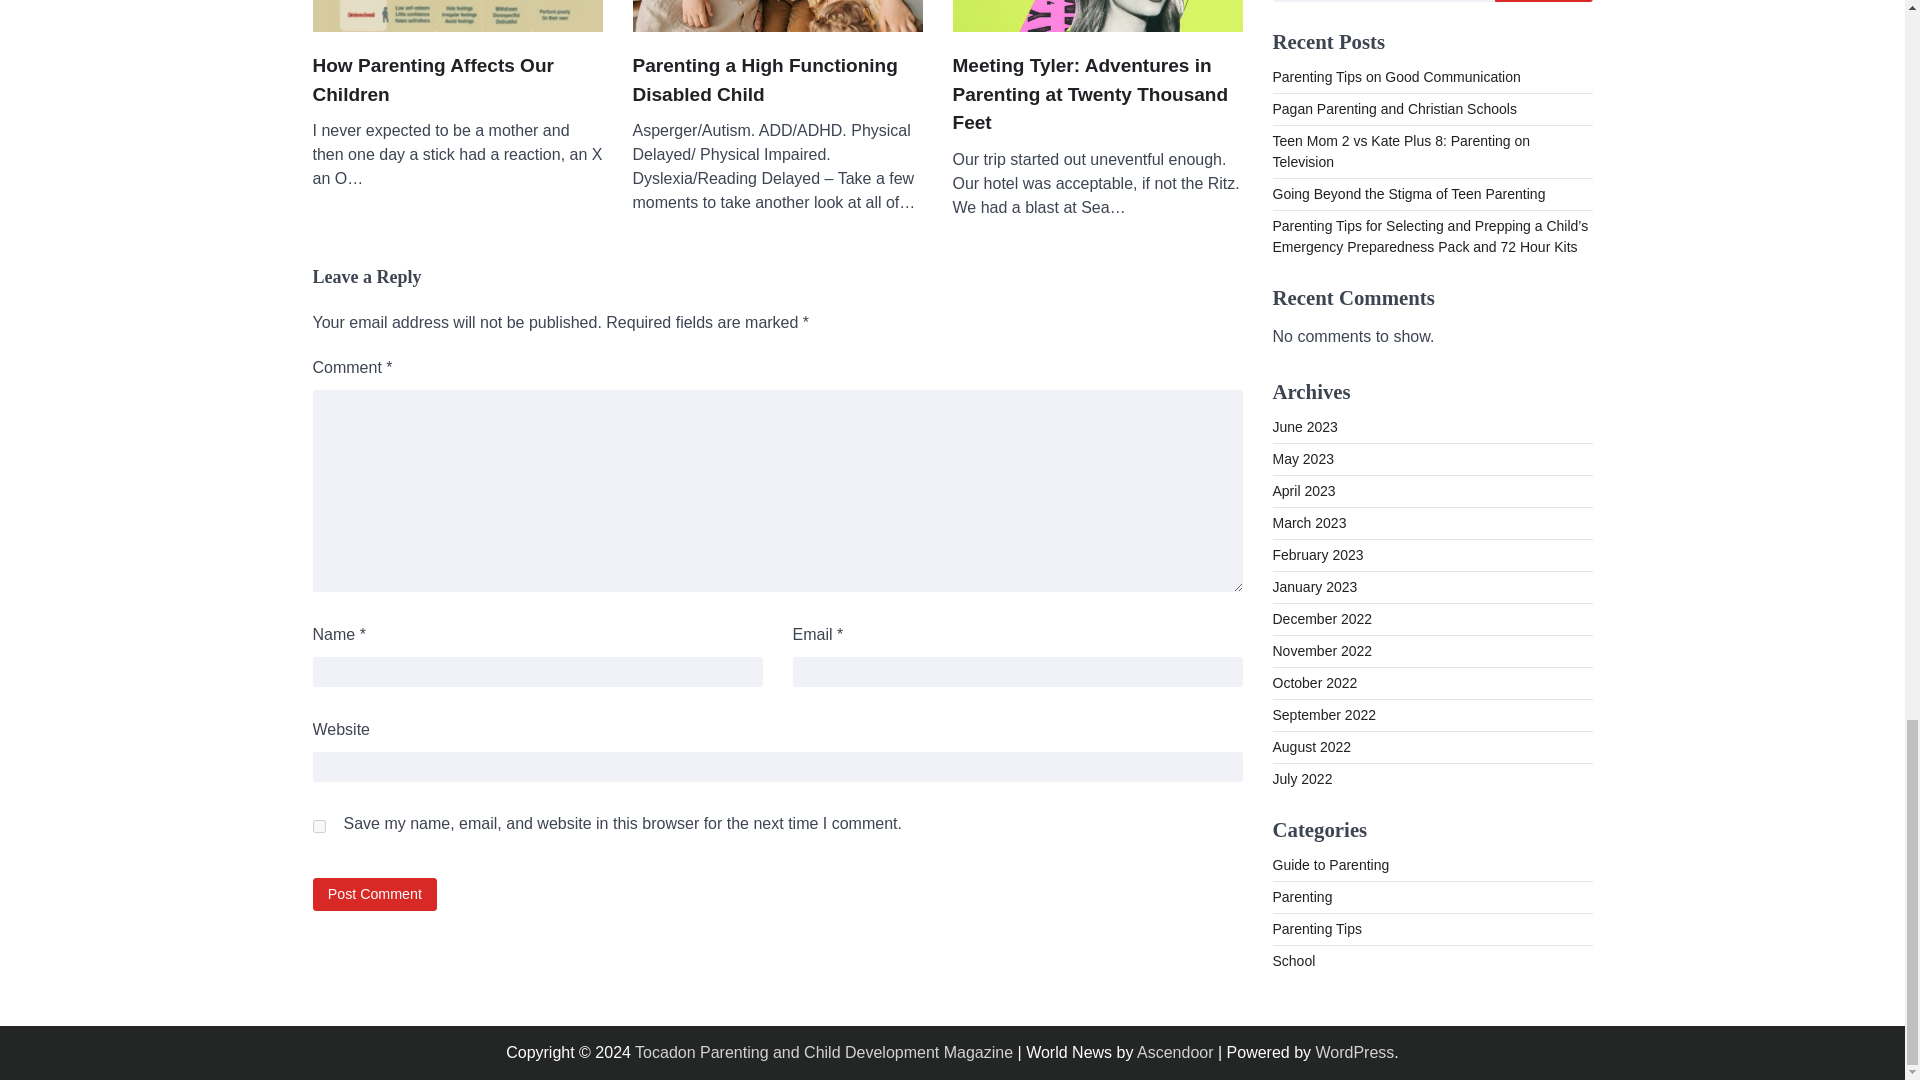  Describe the element at coordinates (318, 826) in the screenshot. I see `yes` at that location.